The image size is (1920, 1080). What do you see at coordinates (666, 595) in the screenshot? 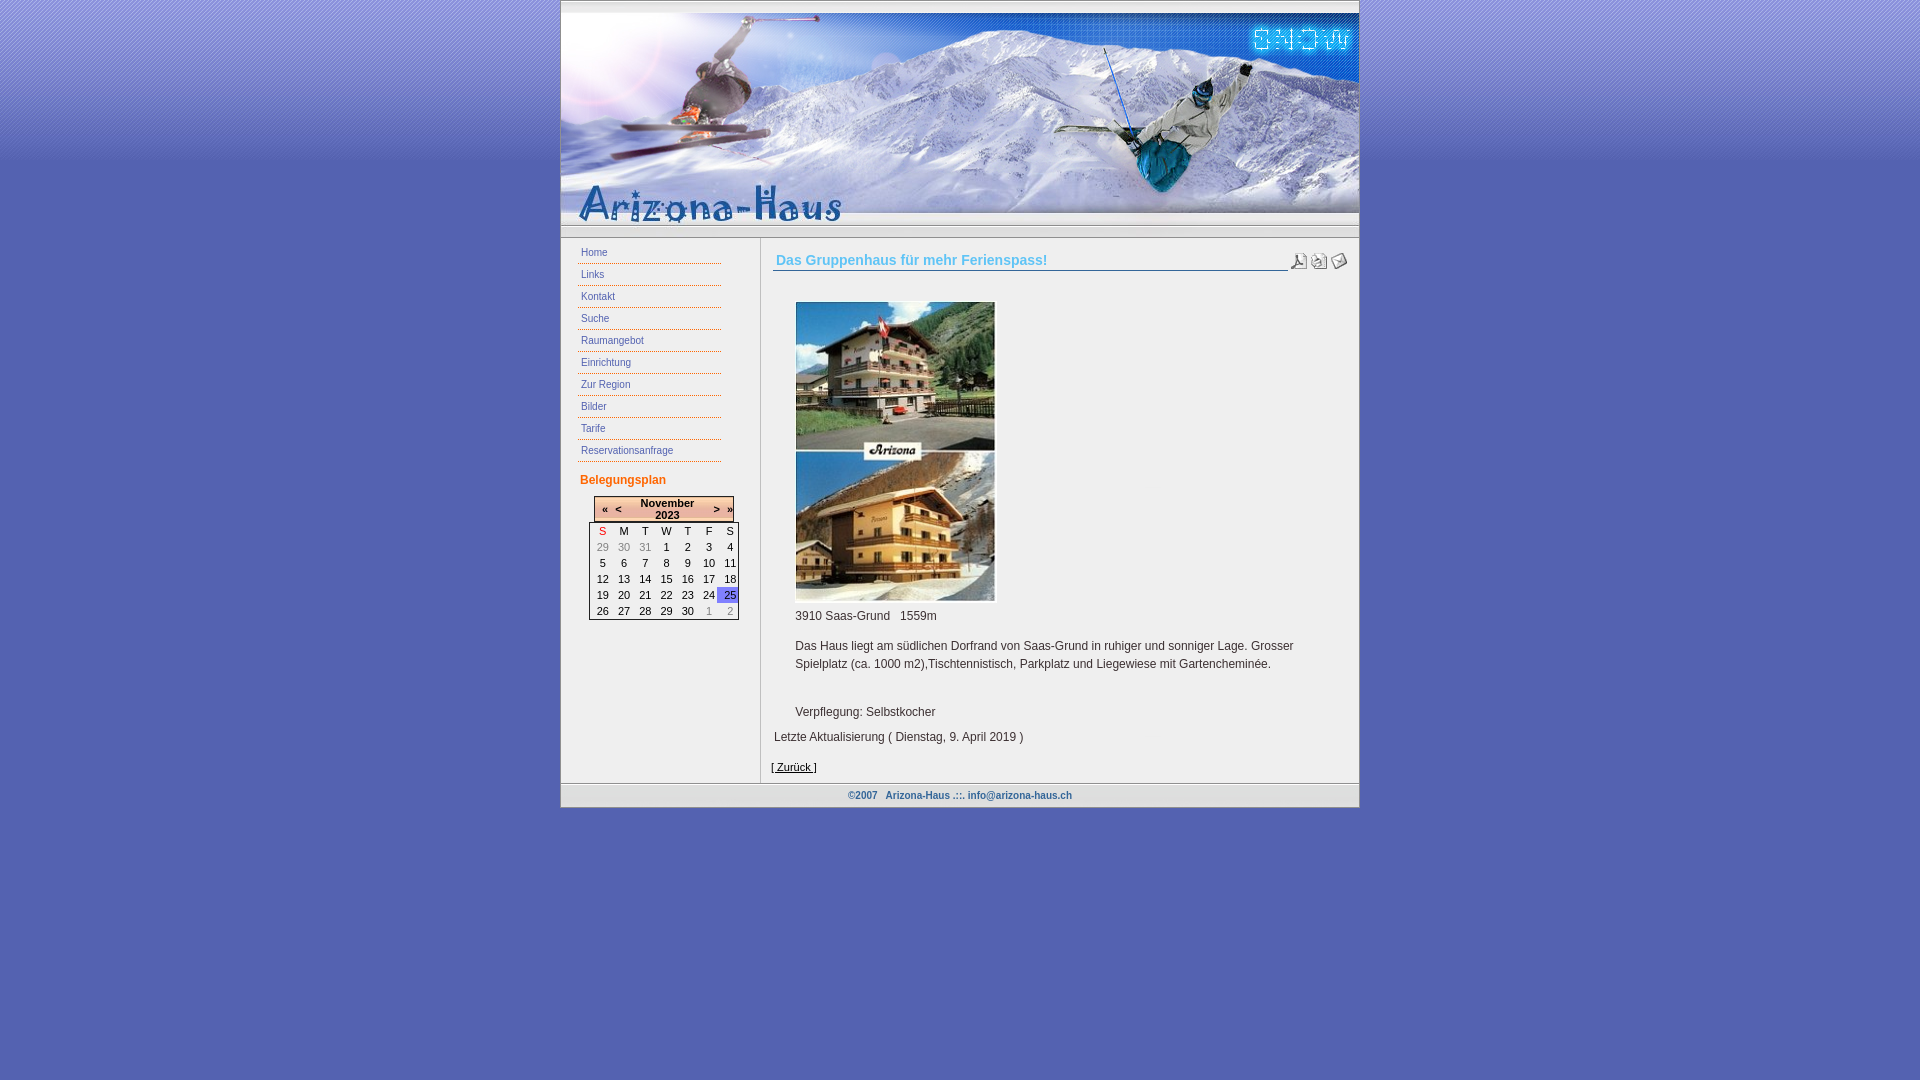
I see `22` at bounding box center [666, 595].